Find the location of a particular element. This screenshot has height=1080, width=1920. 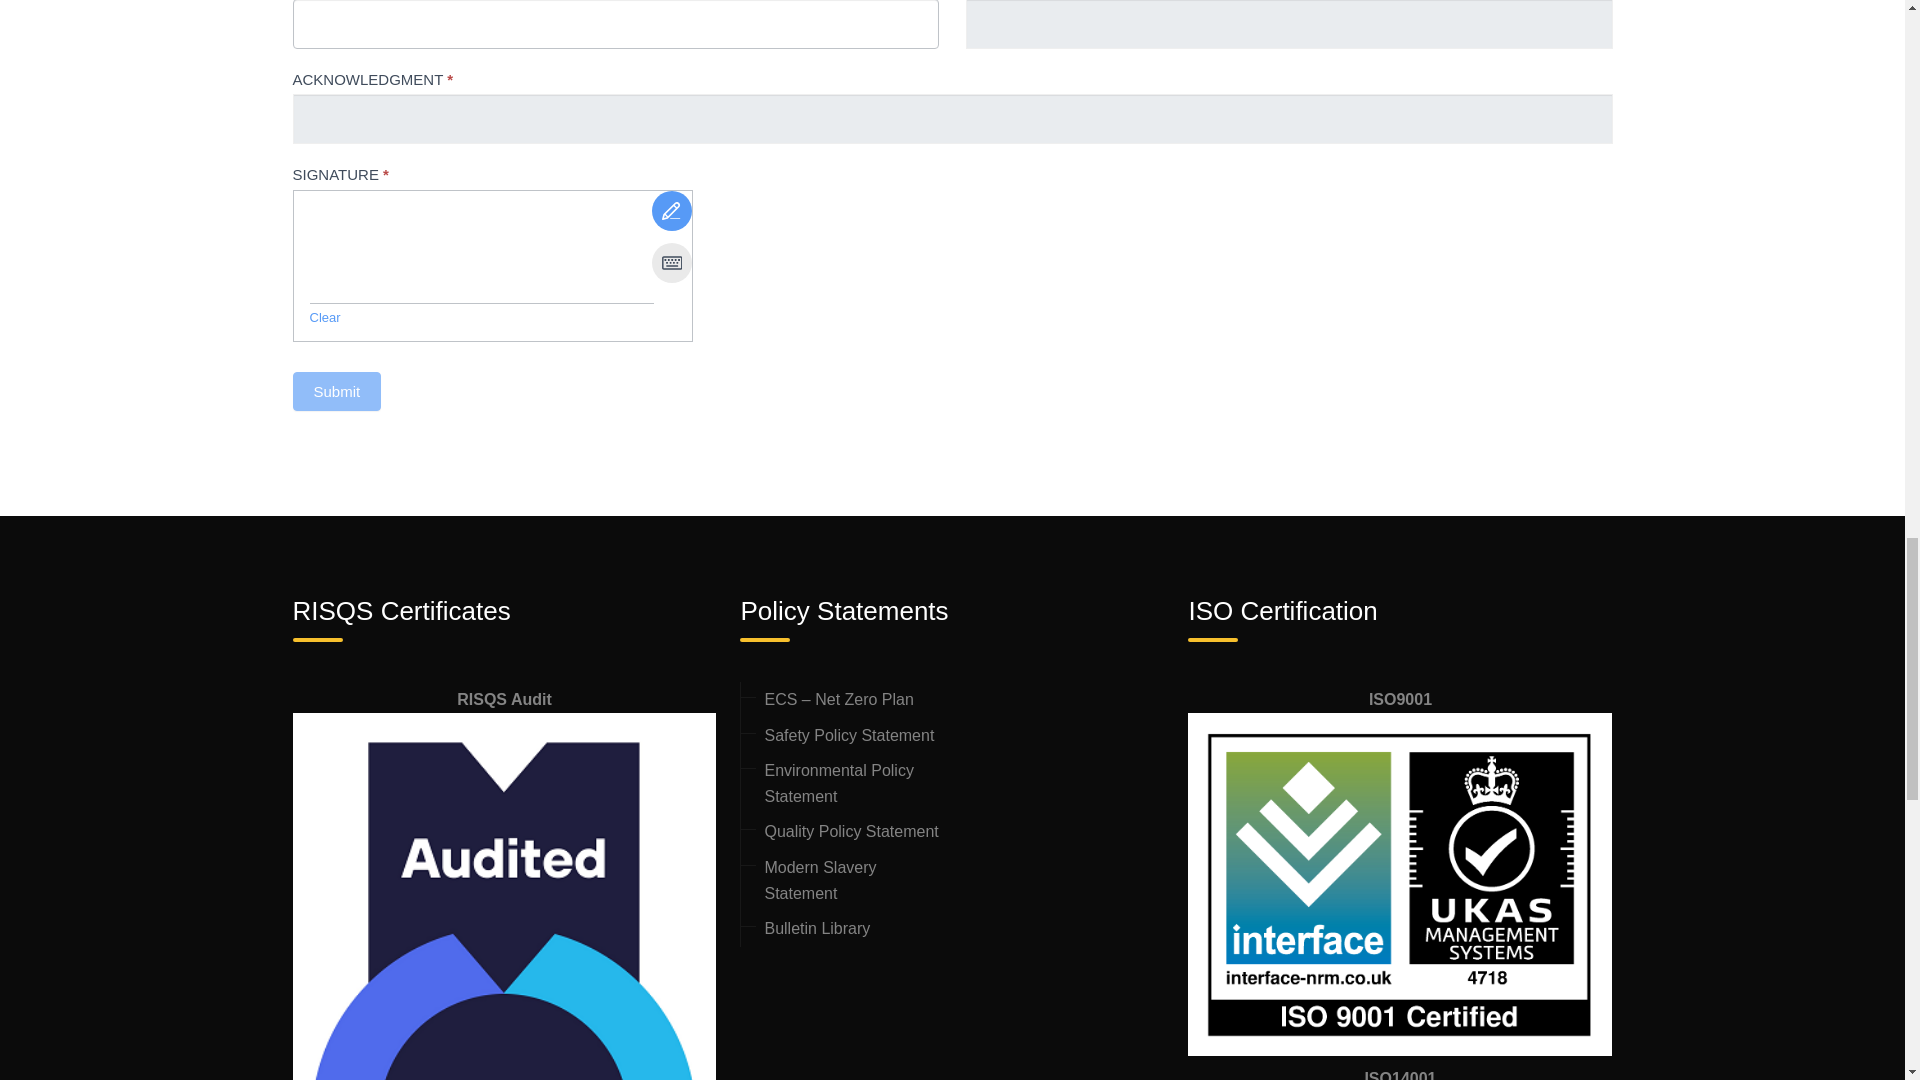

Type It is located at coordinates (672, 262).